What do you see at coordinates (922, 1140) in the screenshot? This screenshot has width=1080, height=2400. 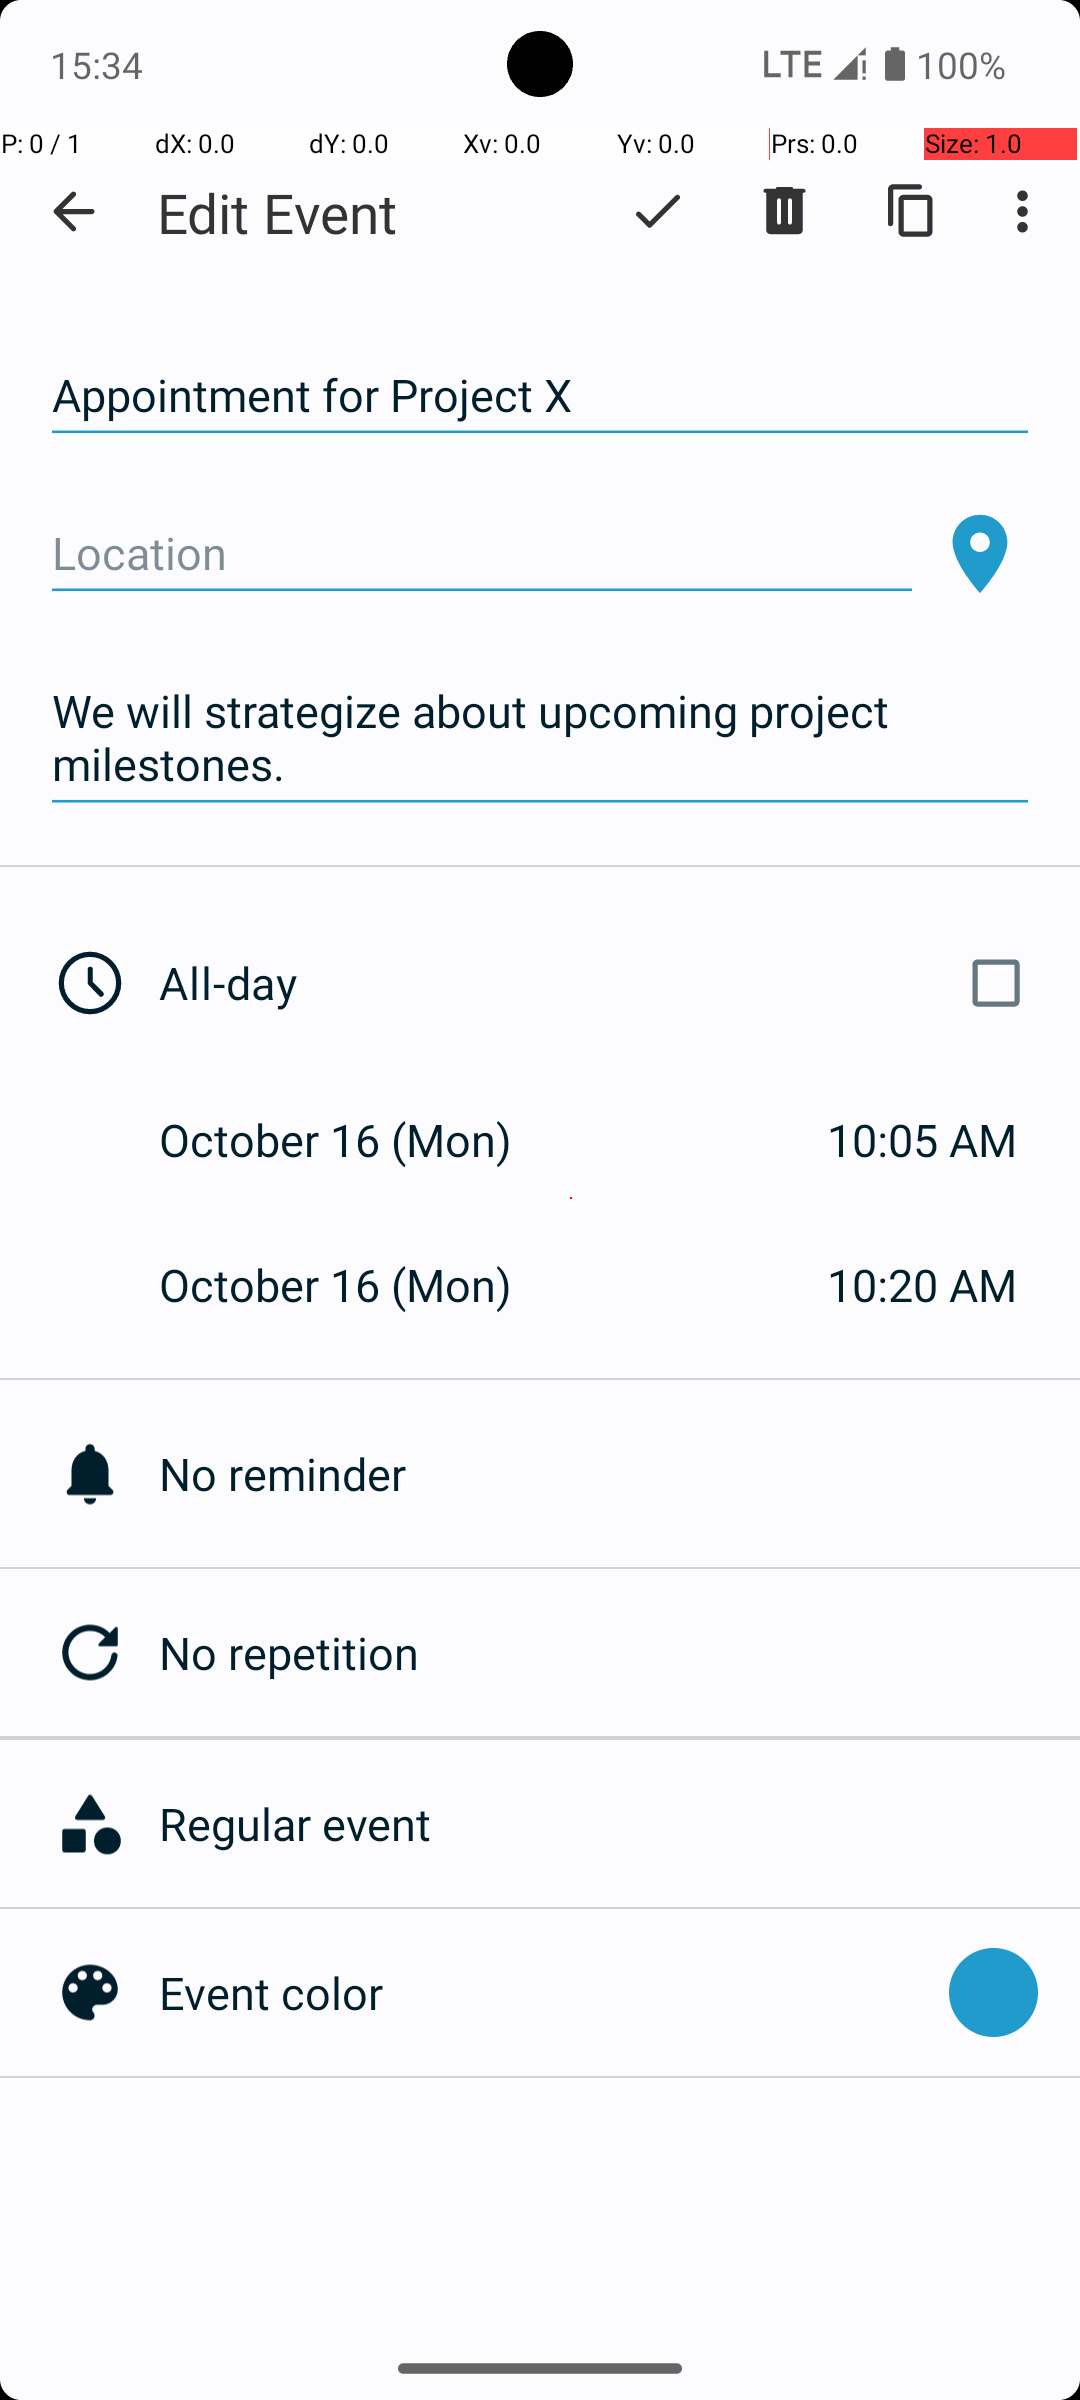 I see `10:05 AM` at bounding box center [922, 1140].